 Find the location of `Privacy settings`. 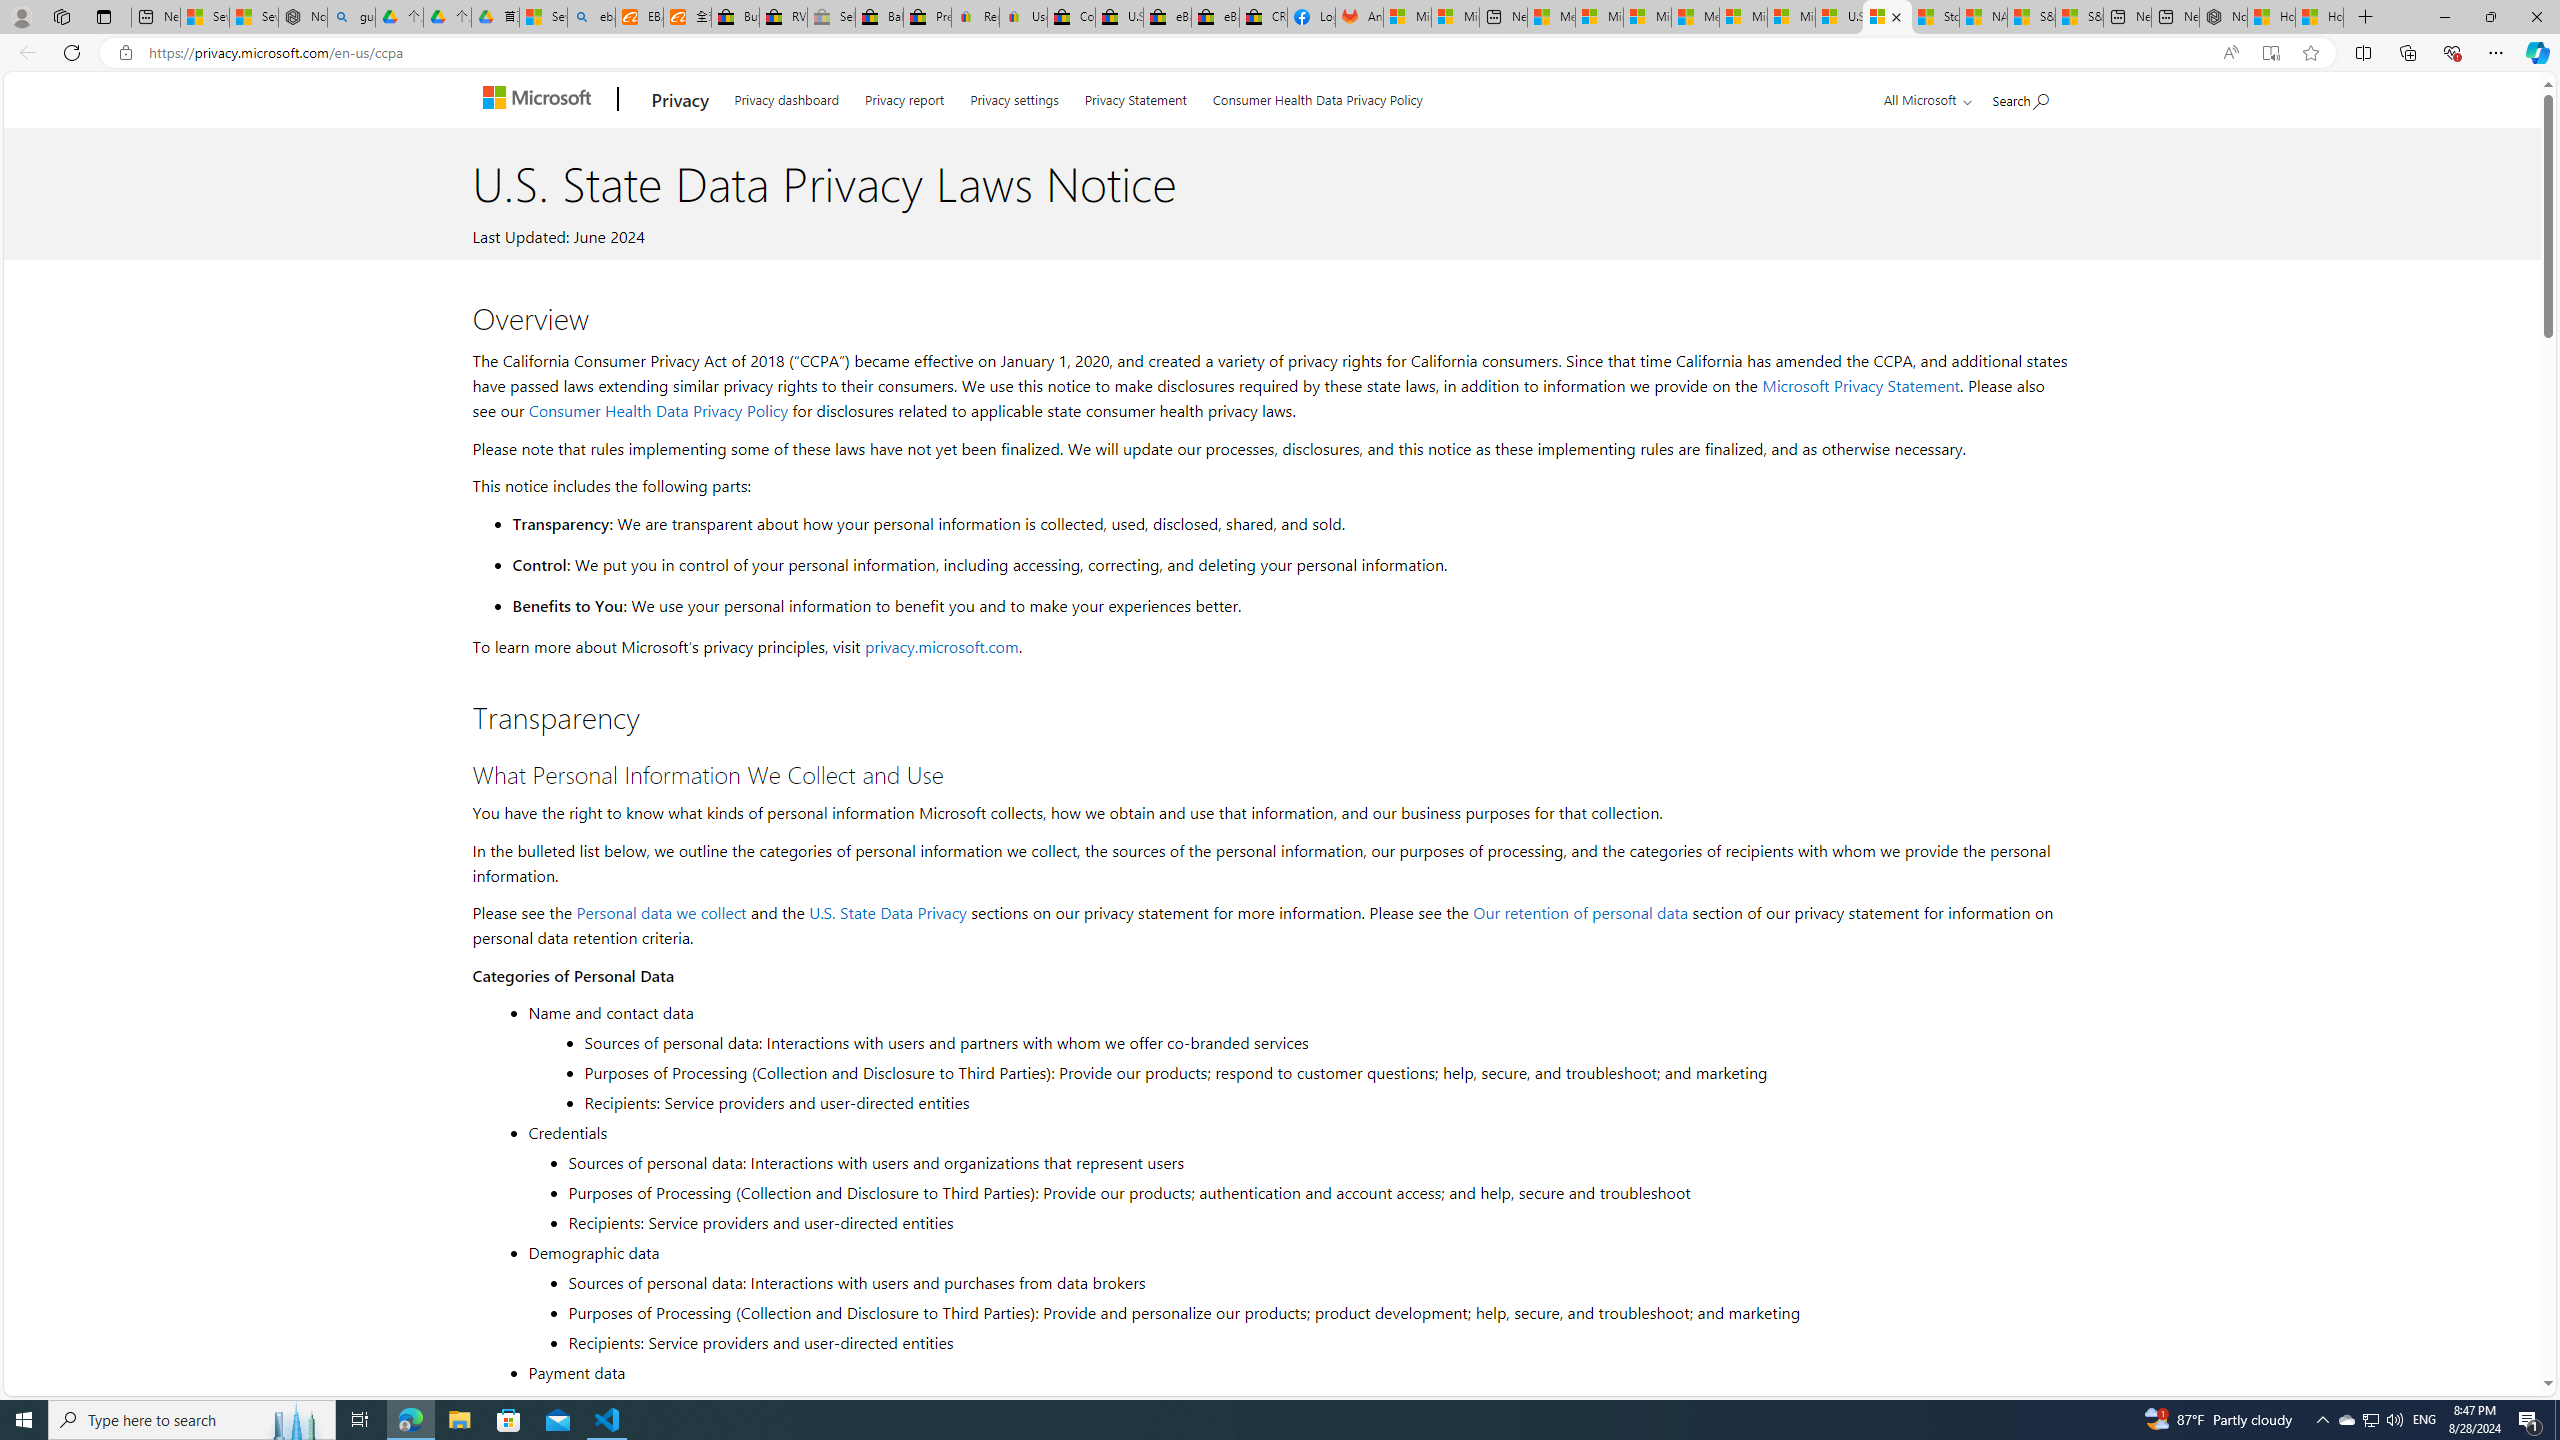

Privacy settings is located at coordinates (1014, 96).